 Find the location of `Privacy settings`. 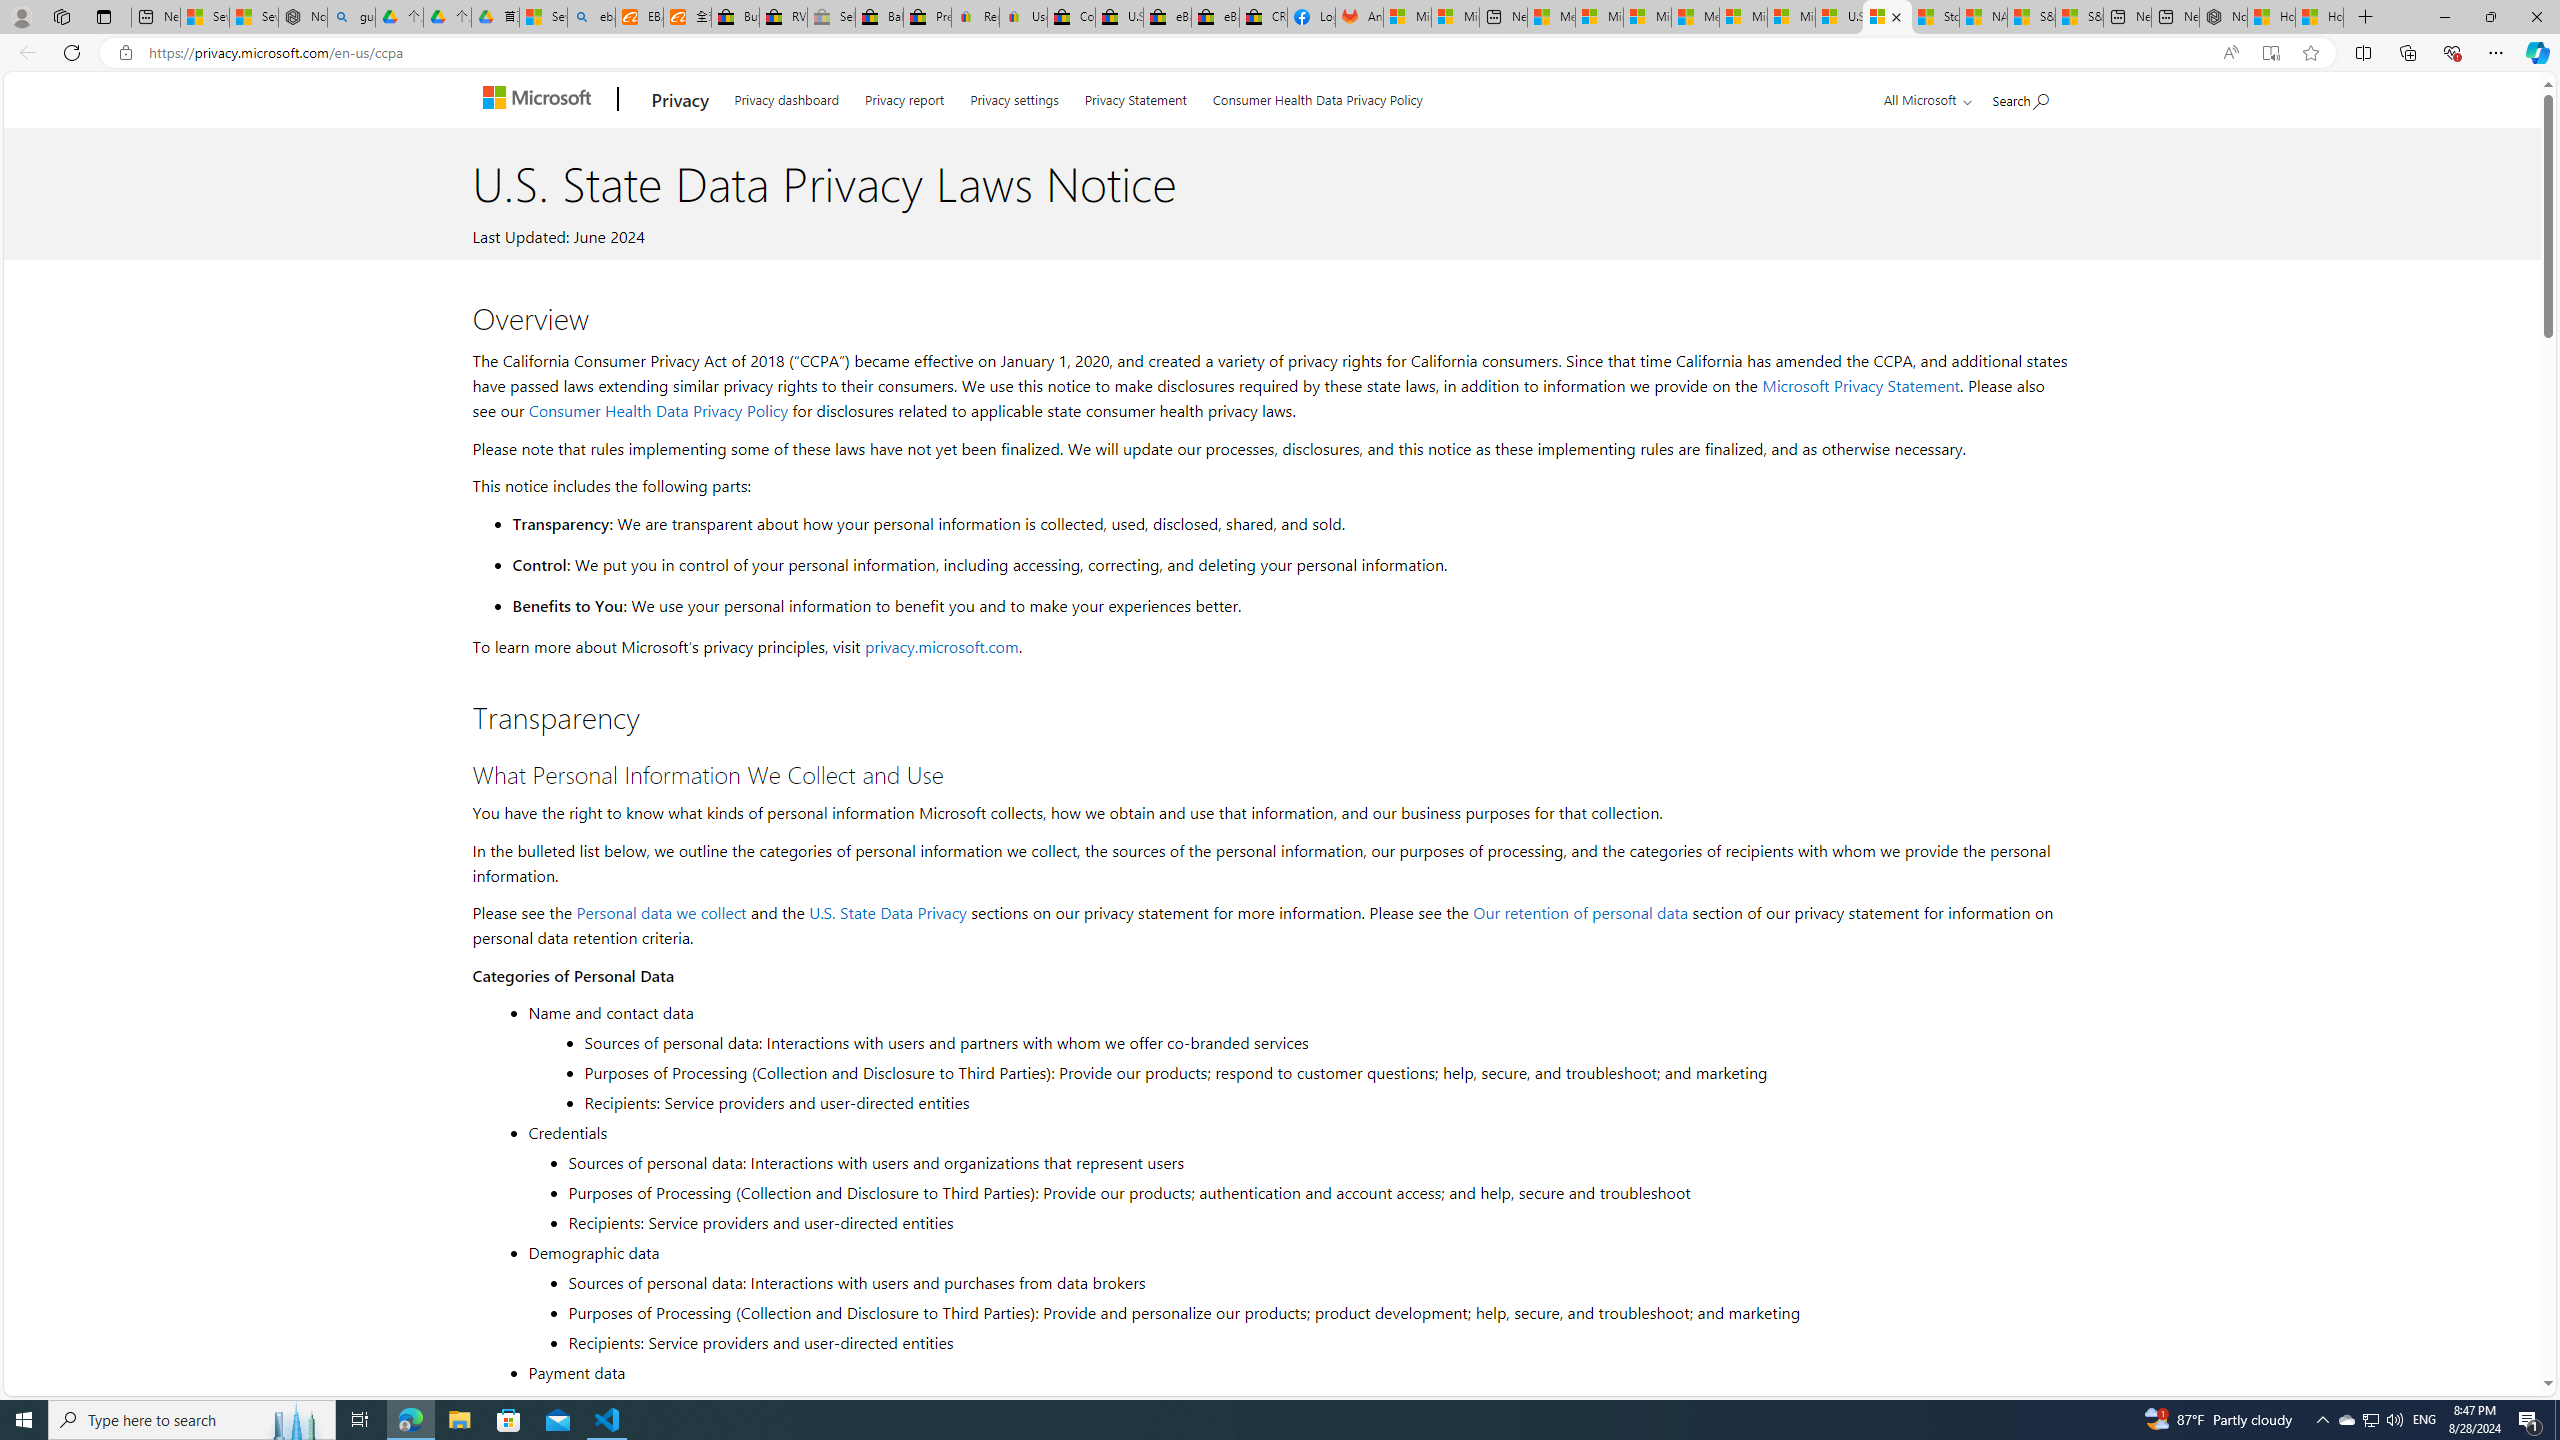

Privacy settings is located at coordinates (1014, 96).